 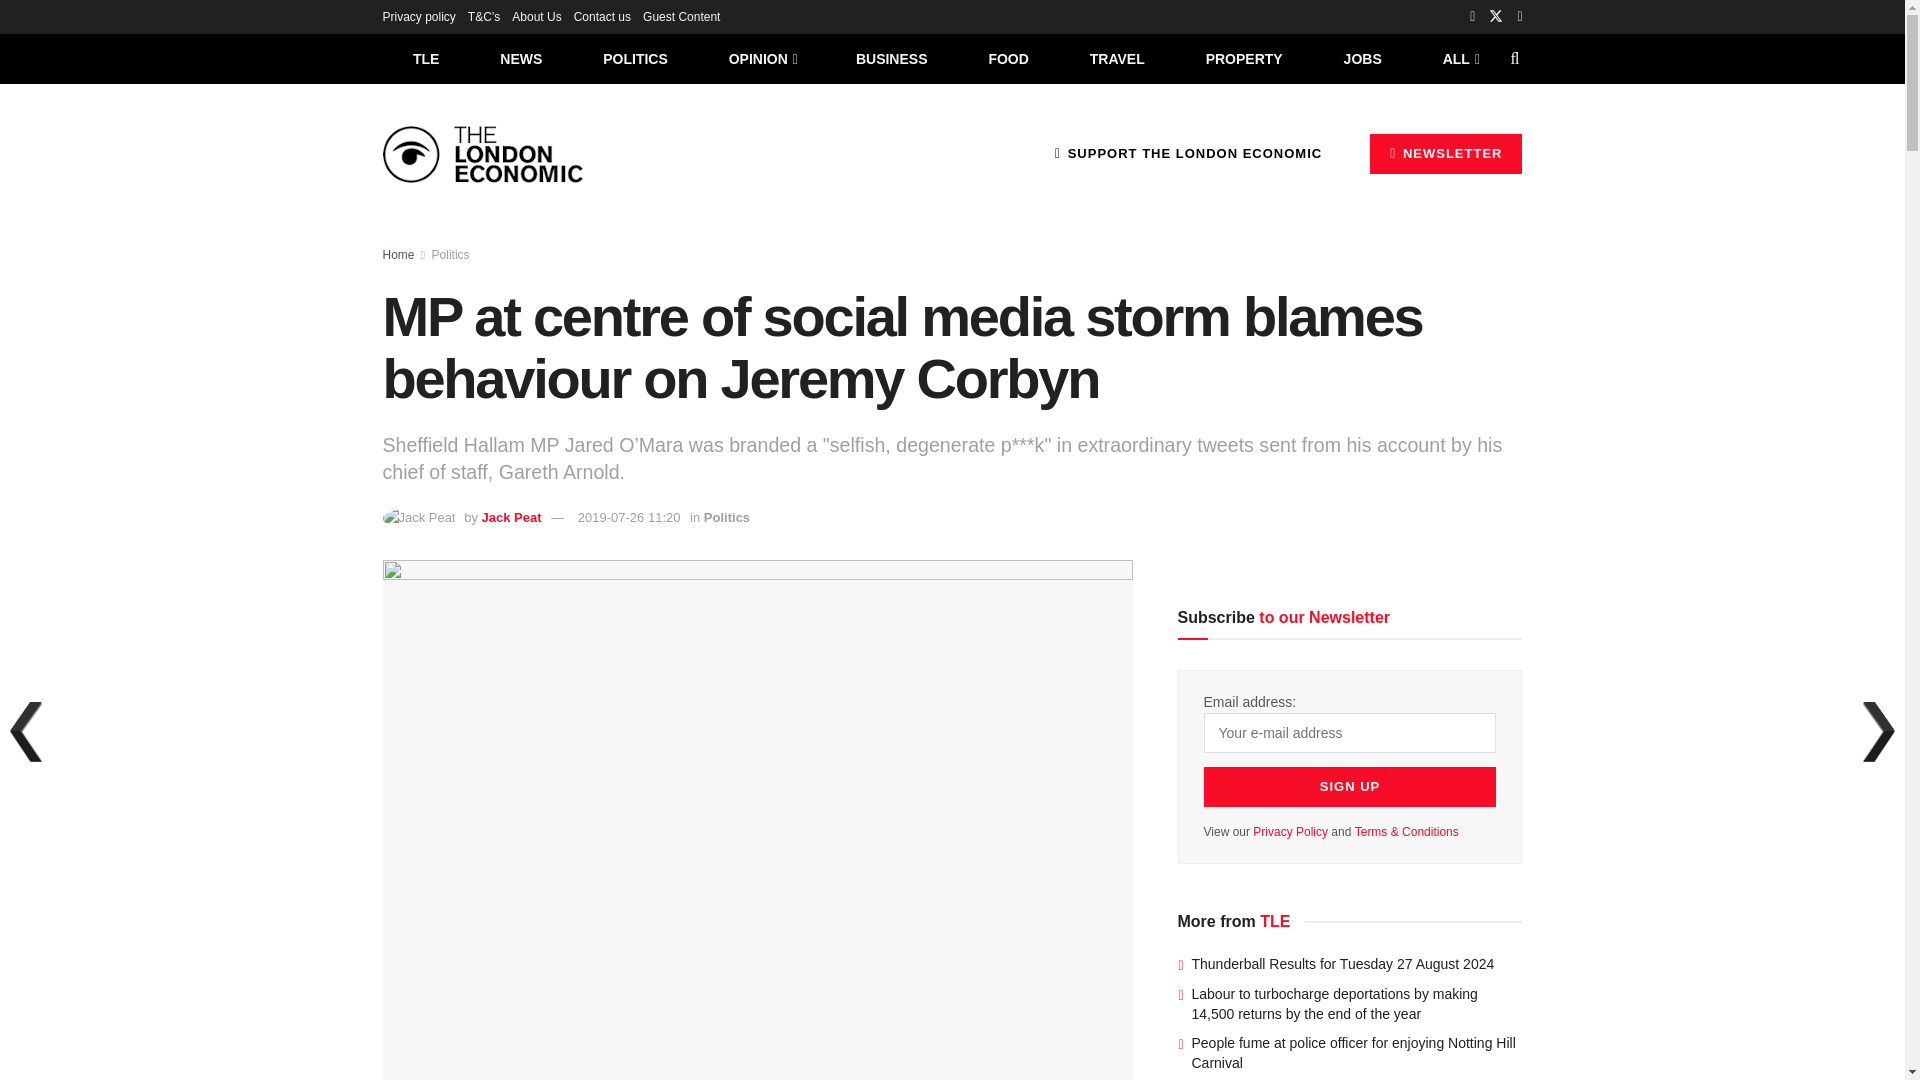 What do you see at coordinates (635, 58) in the screenshot?
I see `POLITICS` at bounding box center [635, 58].